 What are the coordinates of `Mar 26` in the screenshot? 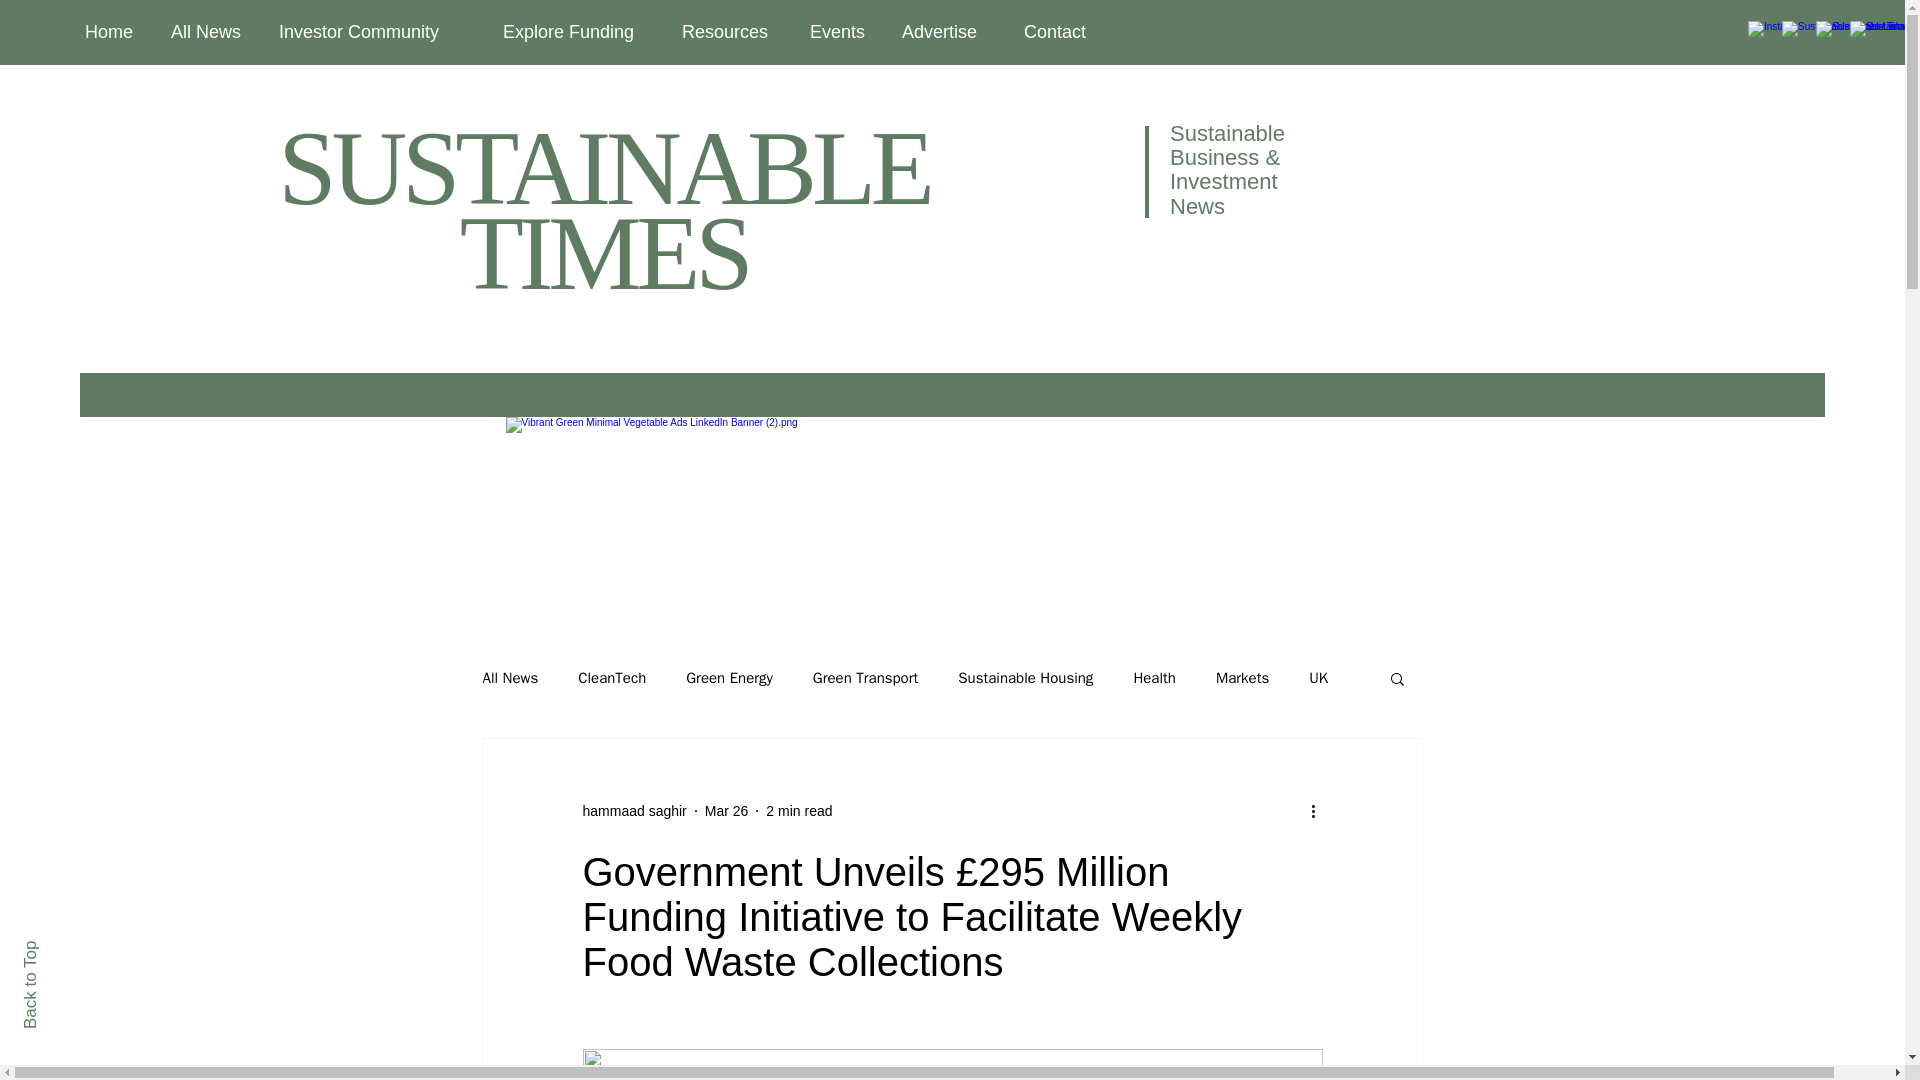 It's located at (726, 810).